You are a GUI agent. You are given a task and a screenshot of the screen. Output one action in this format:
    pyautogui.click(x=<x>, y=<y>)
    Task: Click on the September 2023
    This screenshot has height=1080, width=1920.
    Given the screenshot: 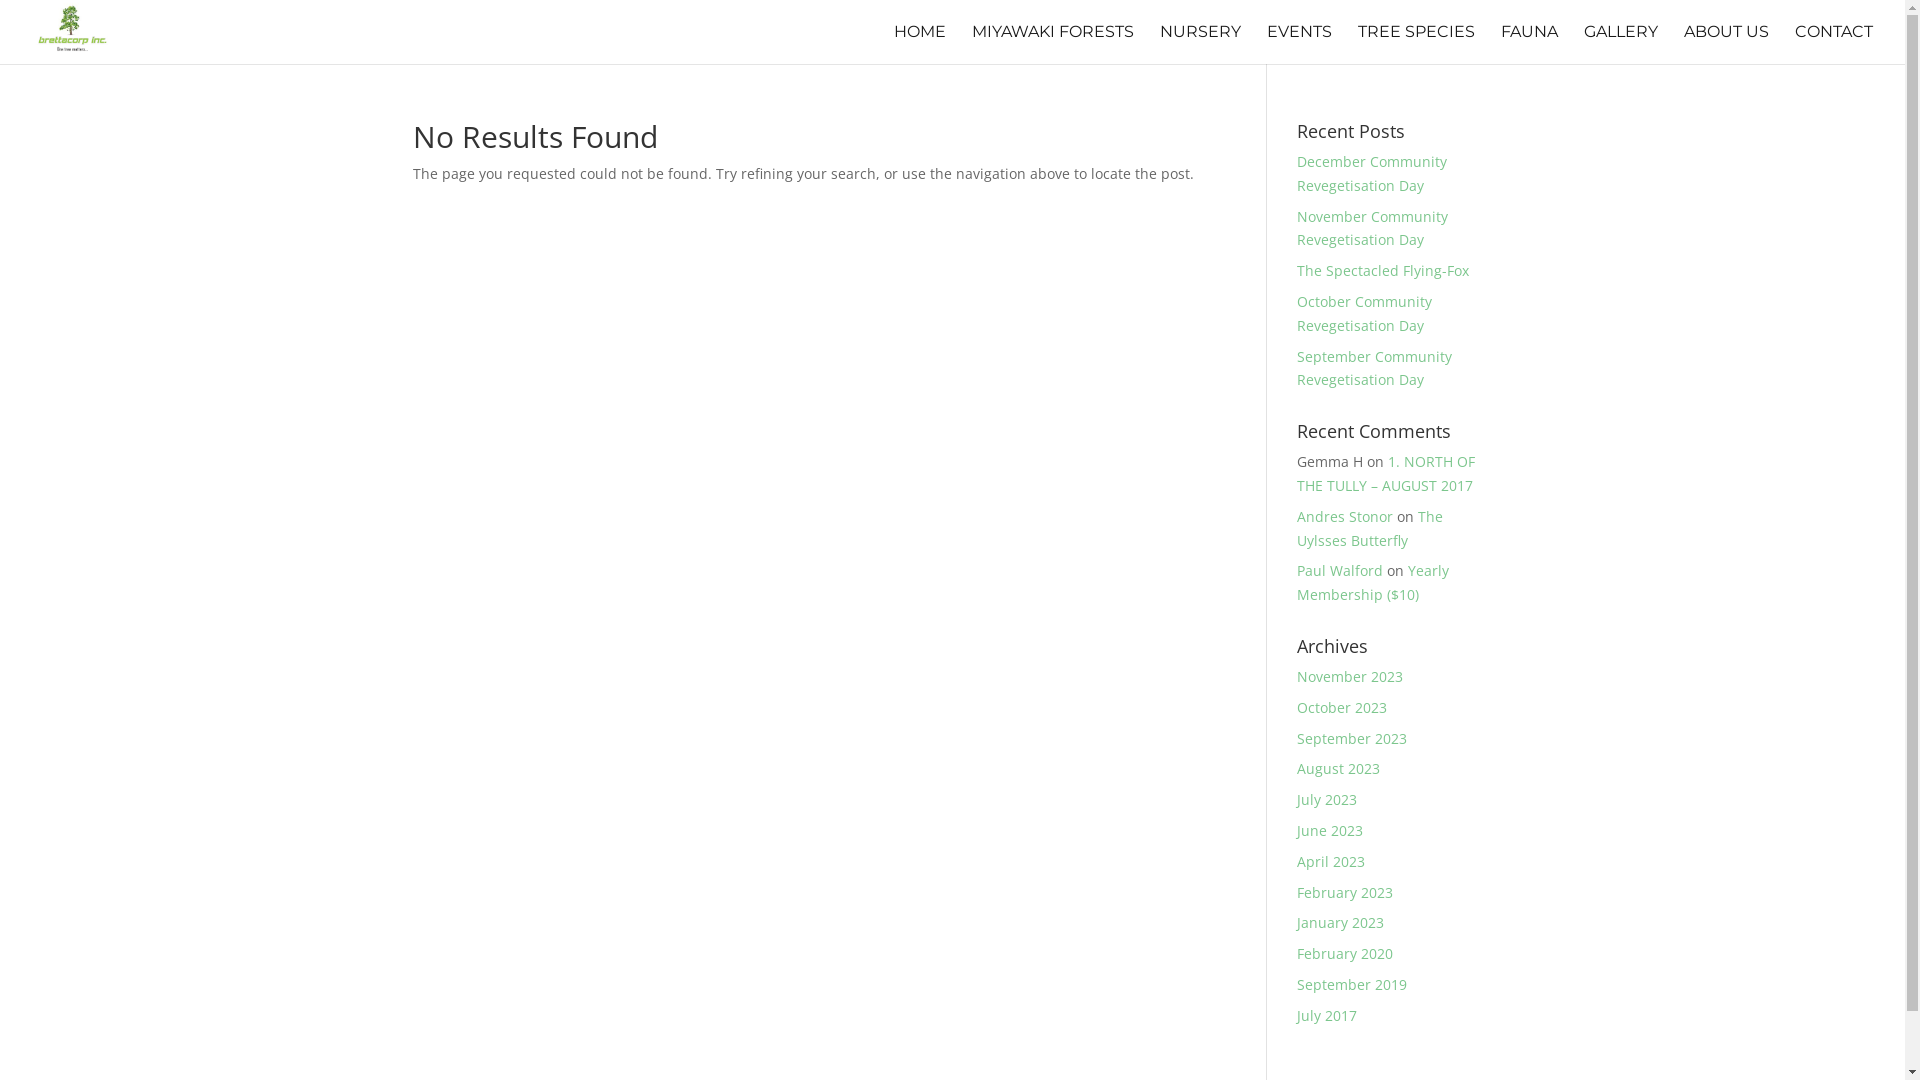 What is the action you would take?
    pyautogui.click(x=1352, y=738)
    